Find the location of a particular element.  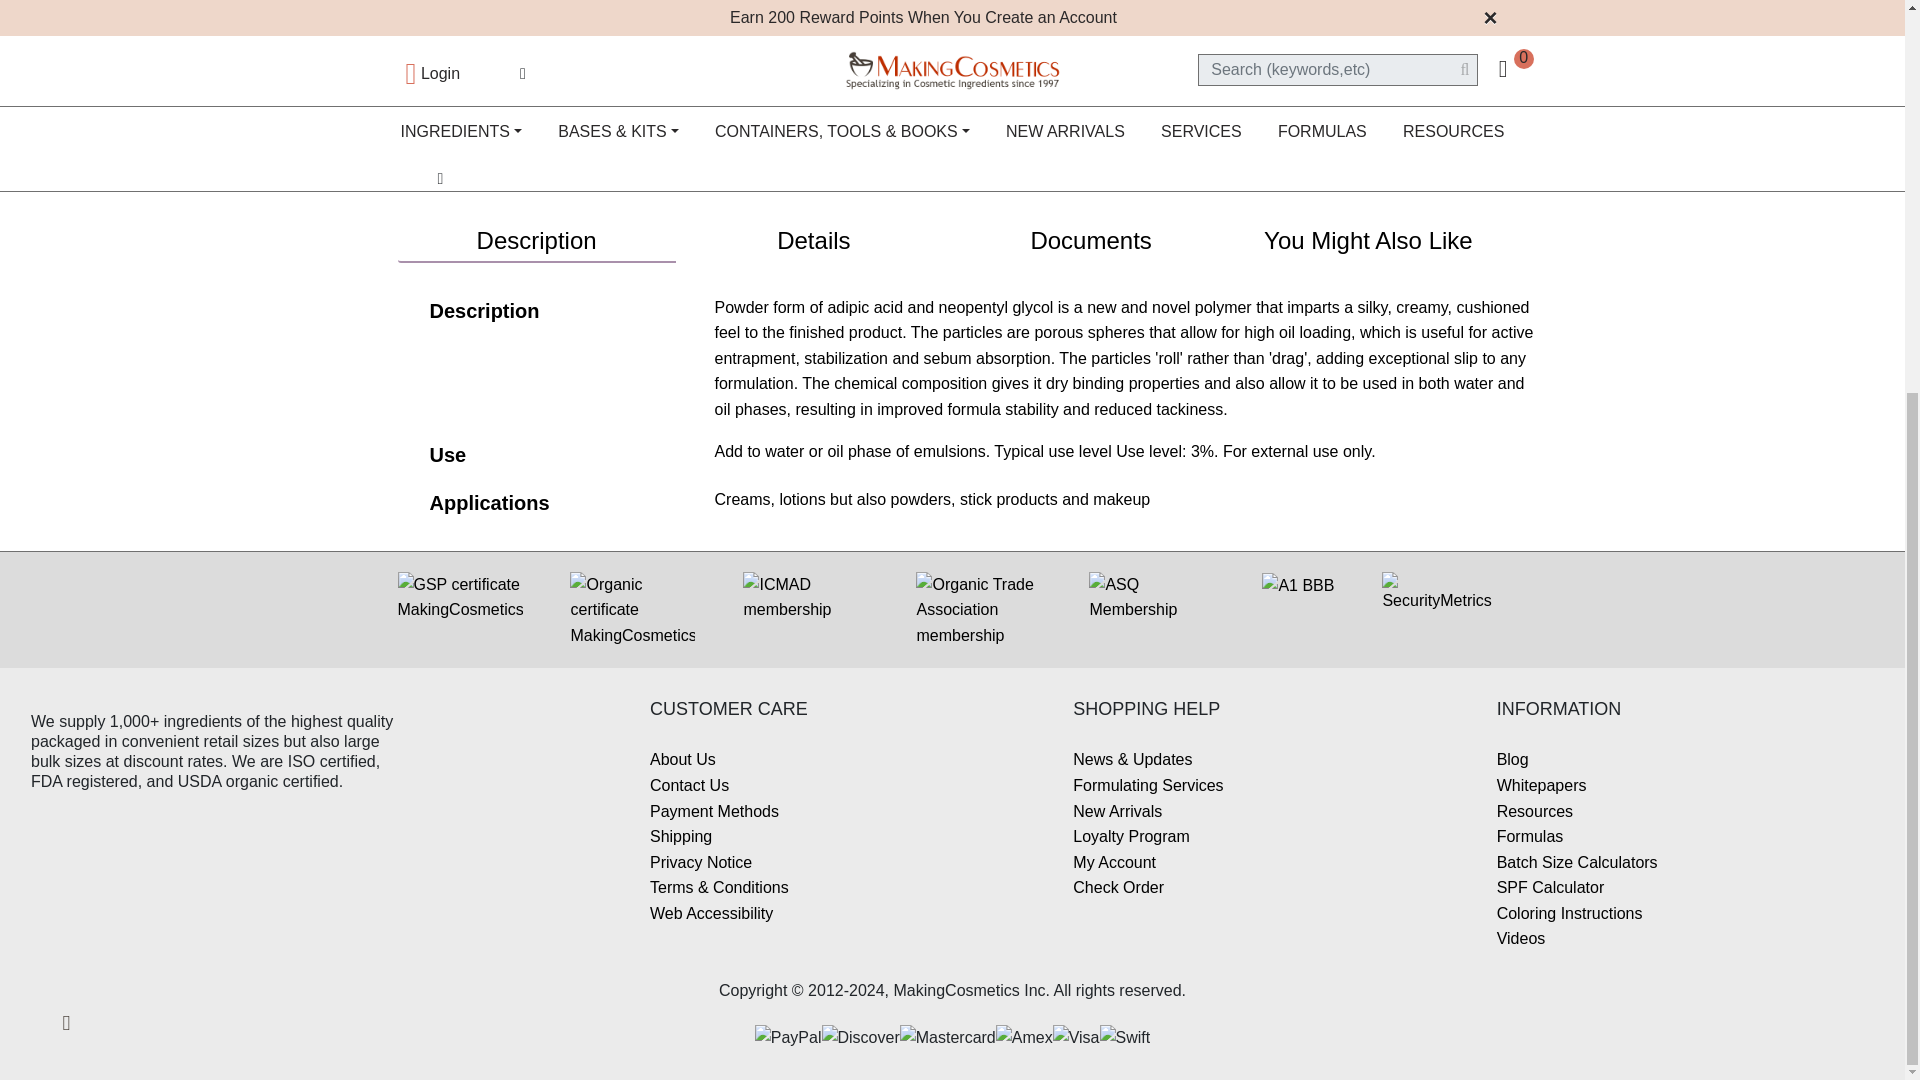

Go to My Account is located at coordinates (1114, 862).